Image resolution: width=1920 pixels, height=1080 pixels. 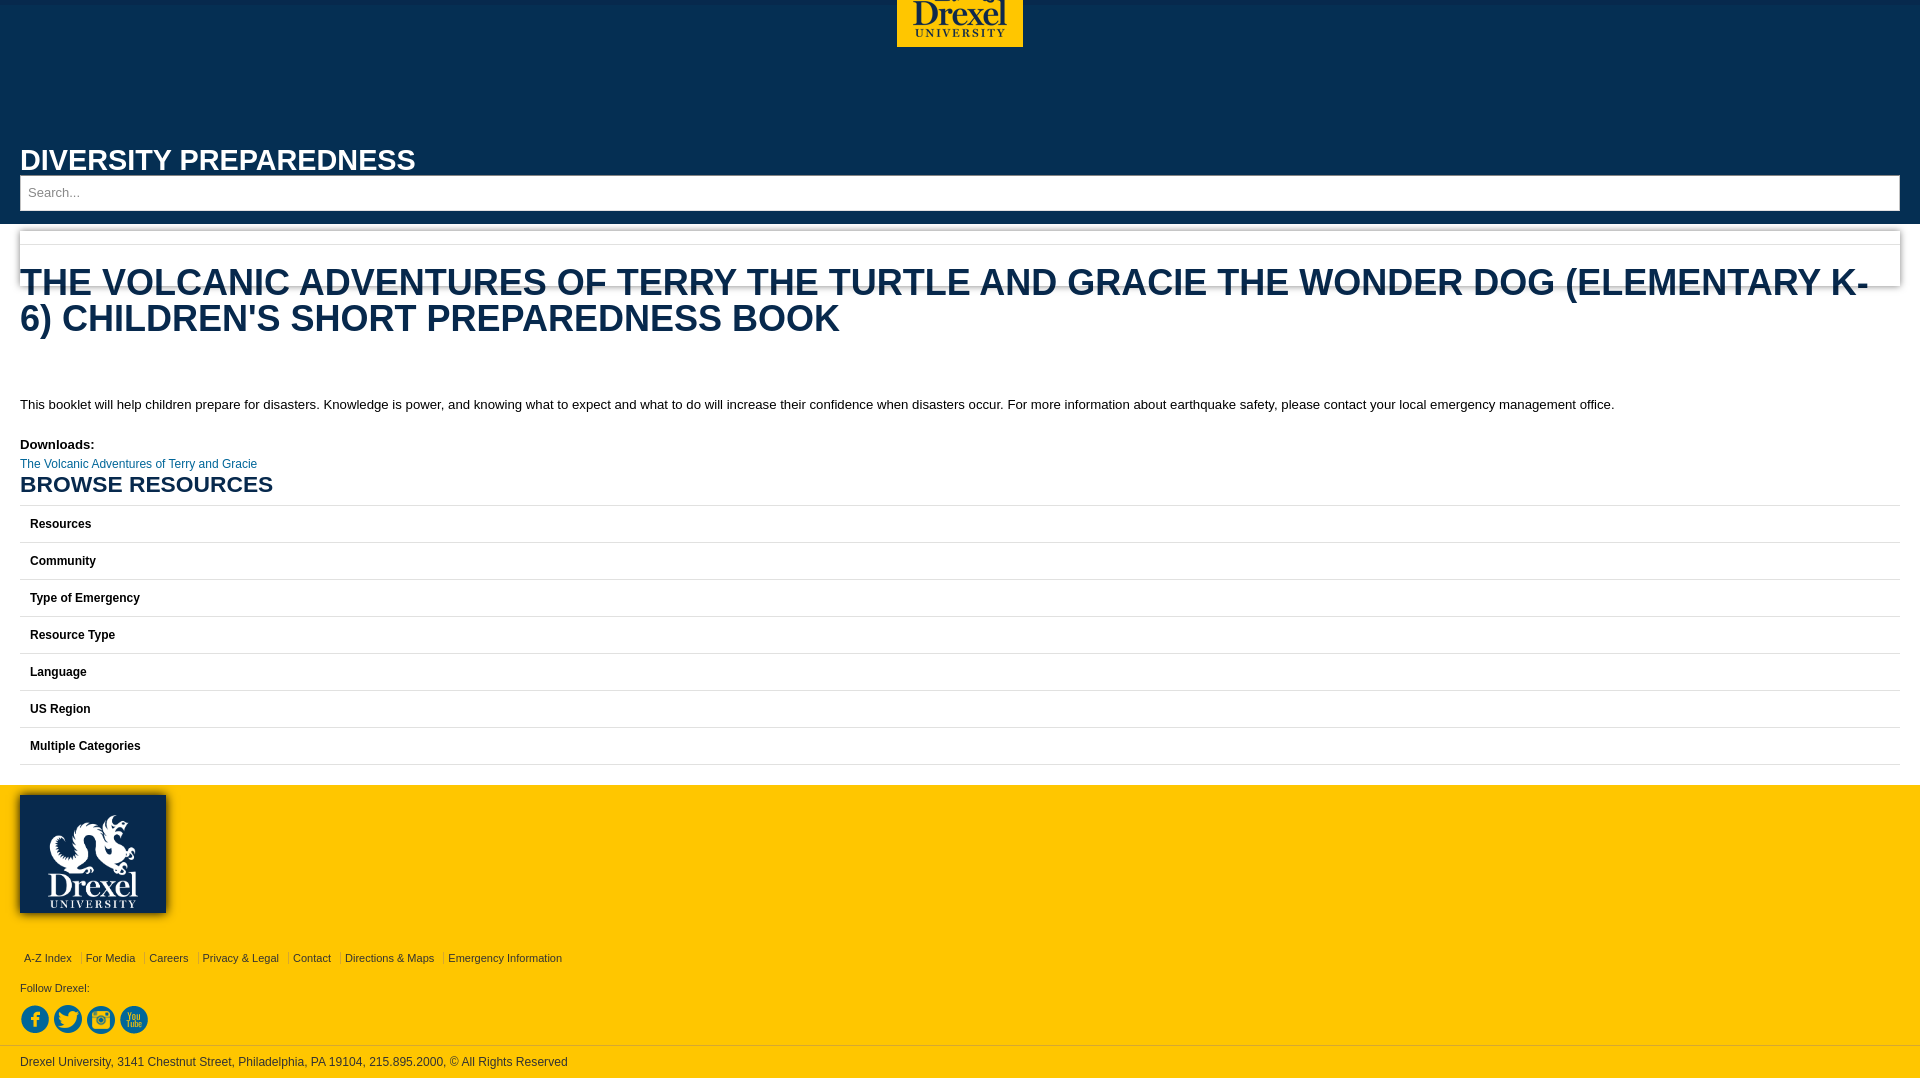 I want to click on US Region, so click(x=960, y=708).